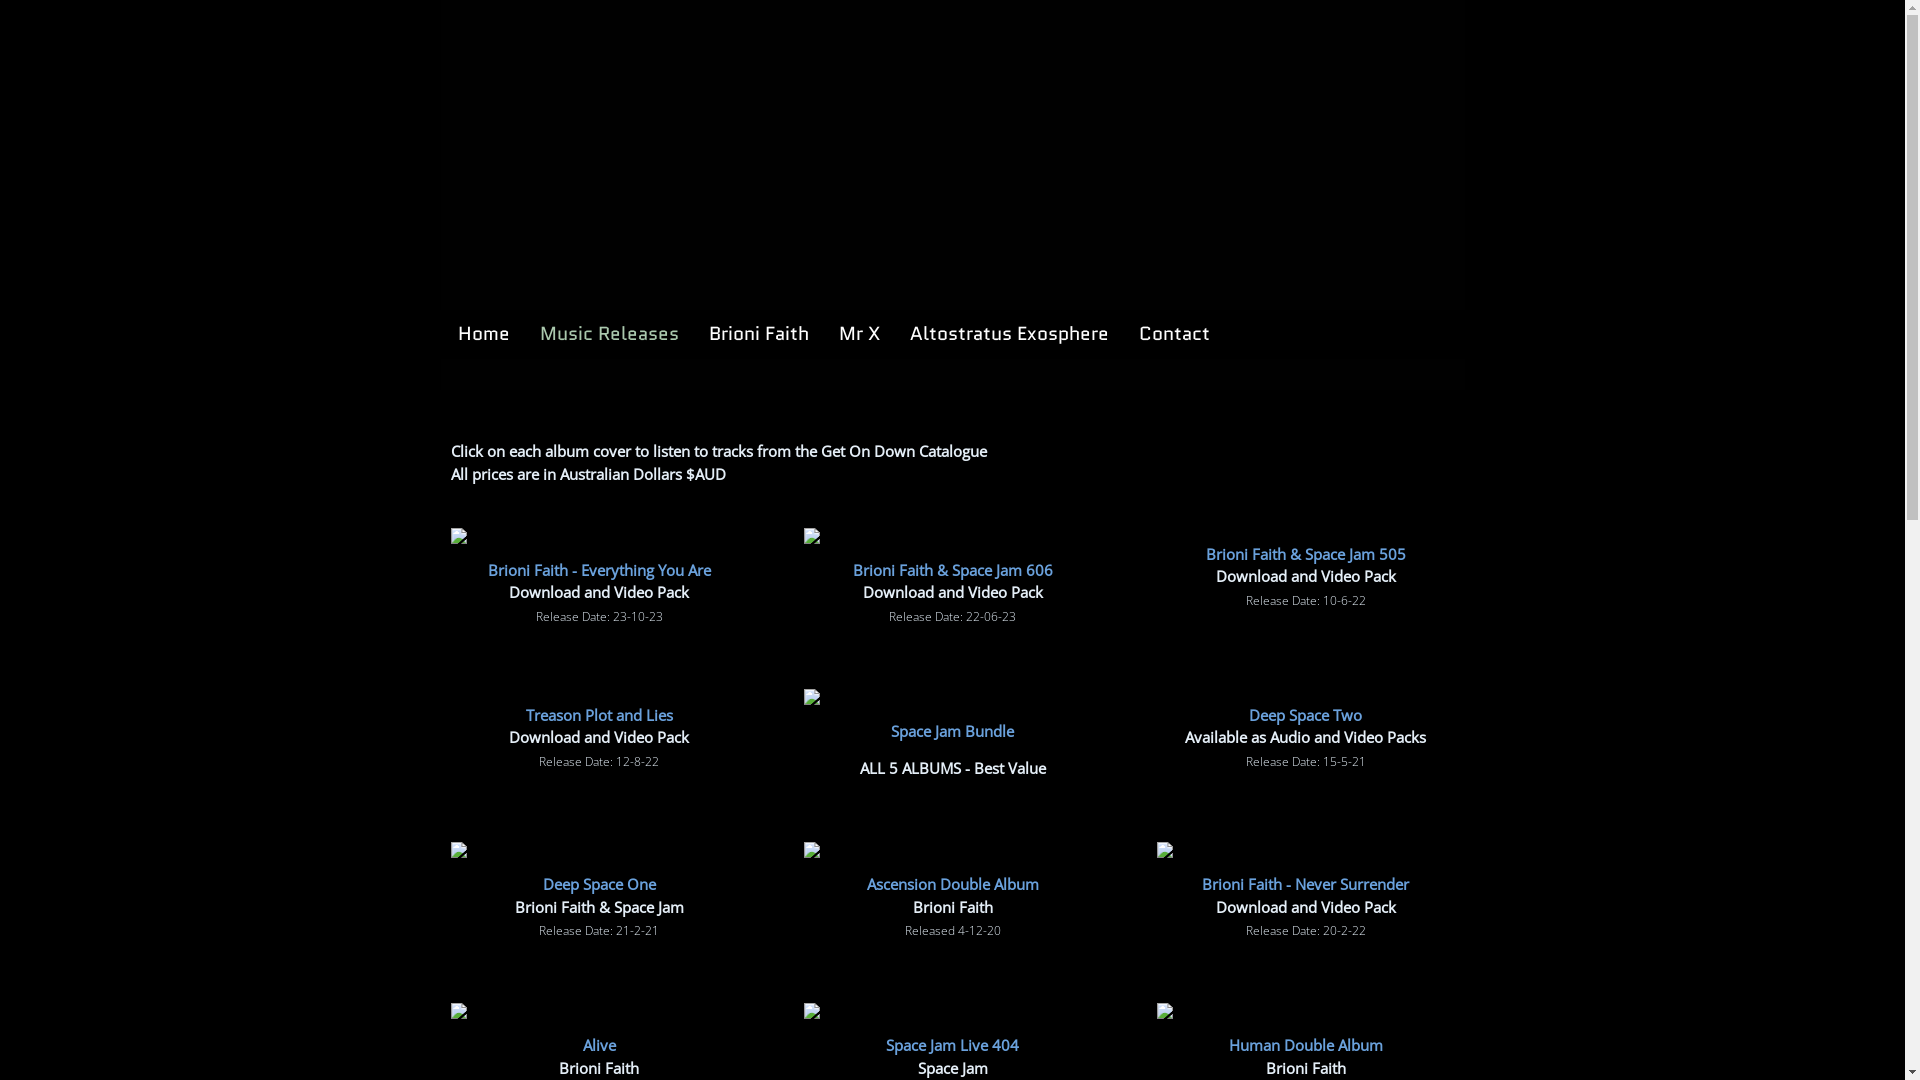 The image size is (1920, 1080). Describe the element at coordinates (1010, 334) in the screenshot. I see `Altostratus Exosphere` at that location.